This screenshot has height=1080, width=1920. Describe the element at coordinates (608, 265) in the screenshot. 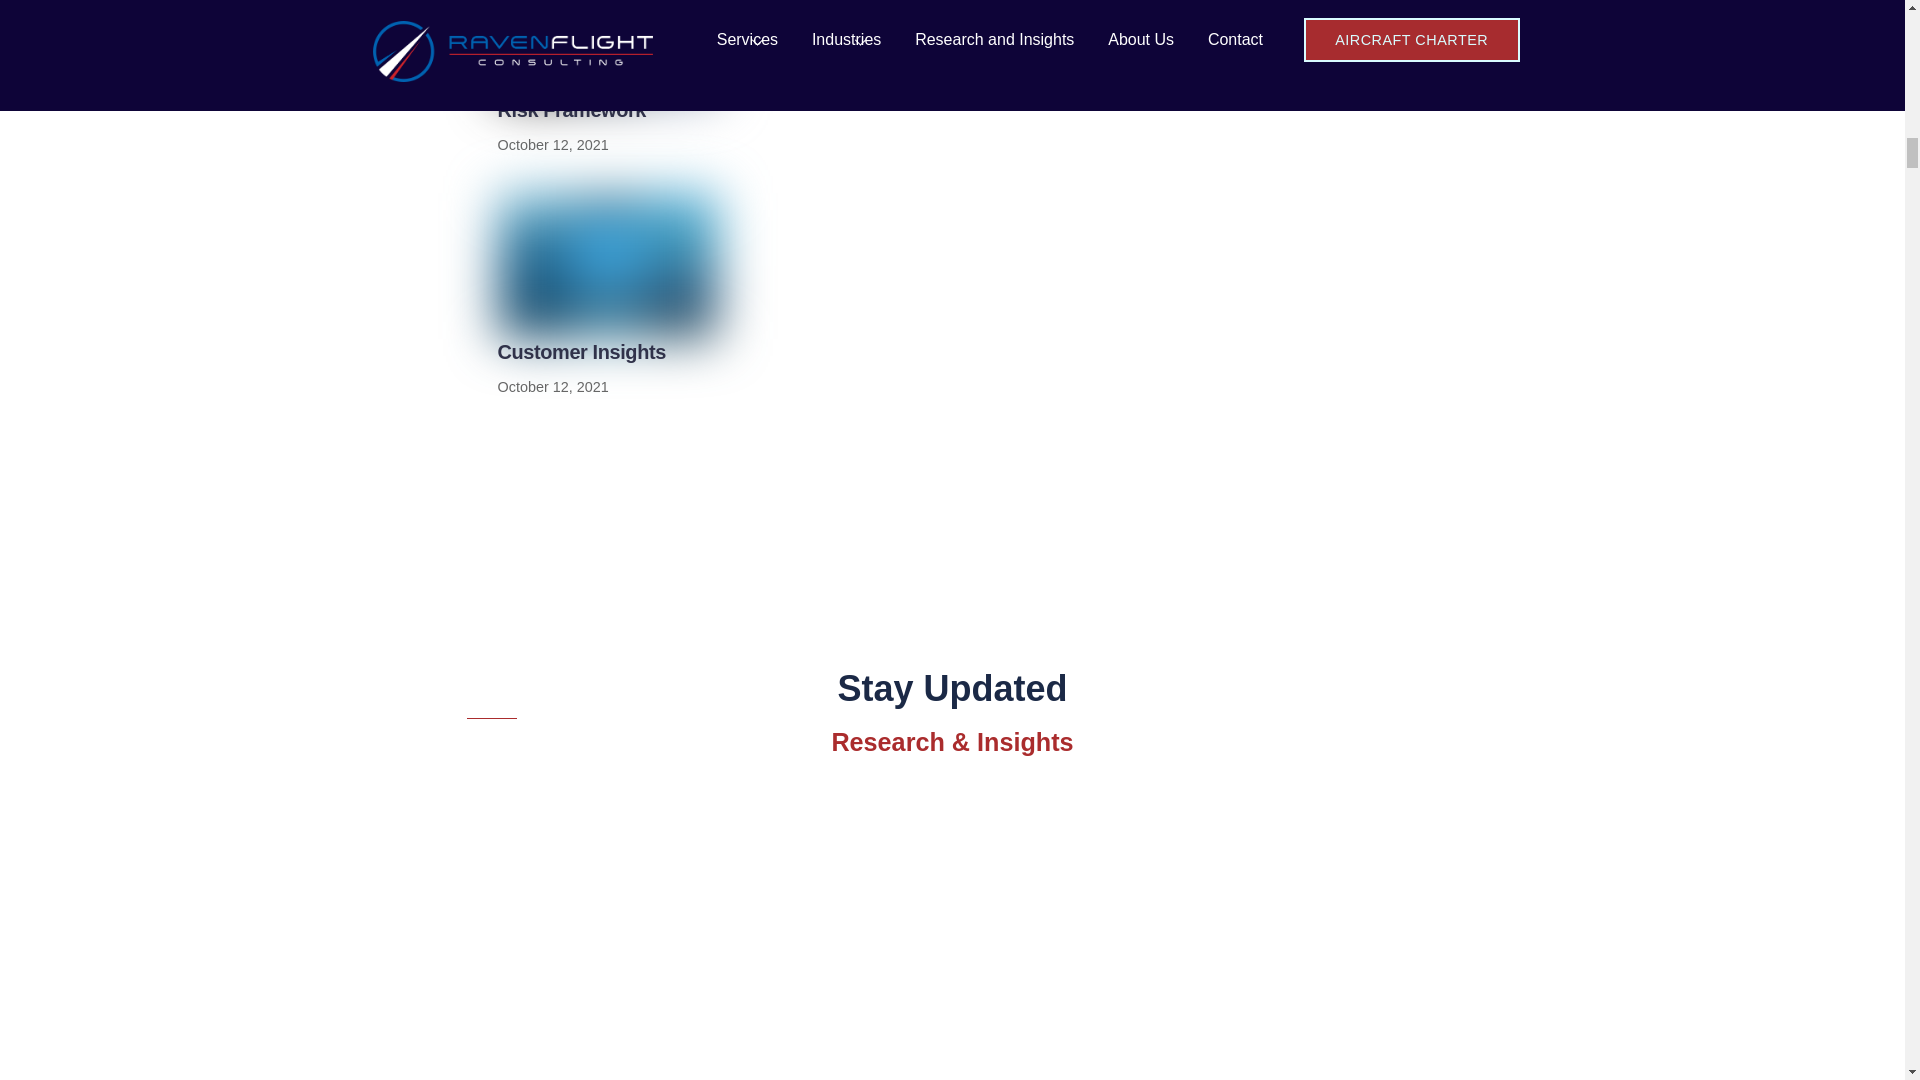

I see `What-Skills-Do-I-Need-to-Become-a-Data-Scientist` at that location.